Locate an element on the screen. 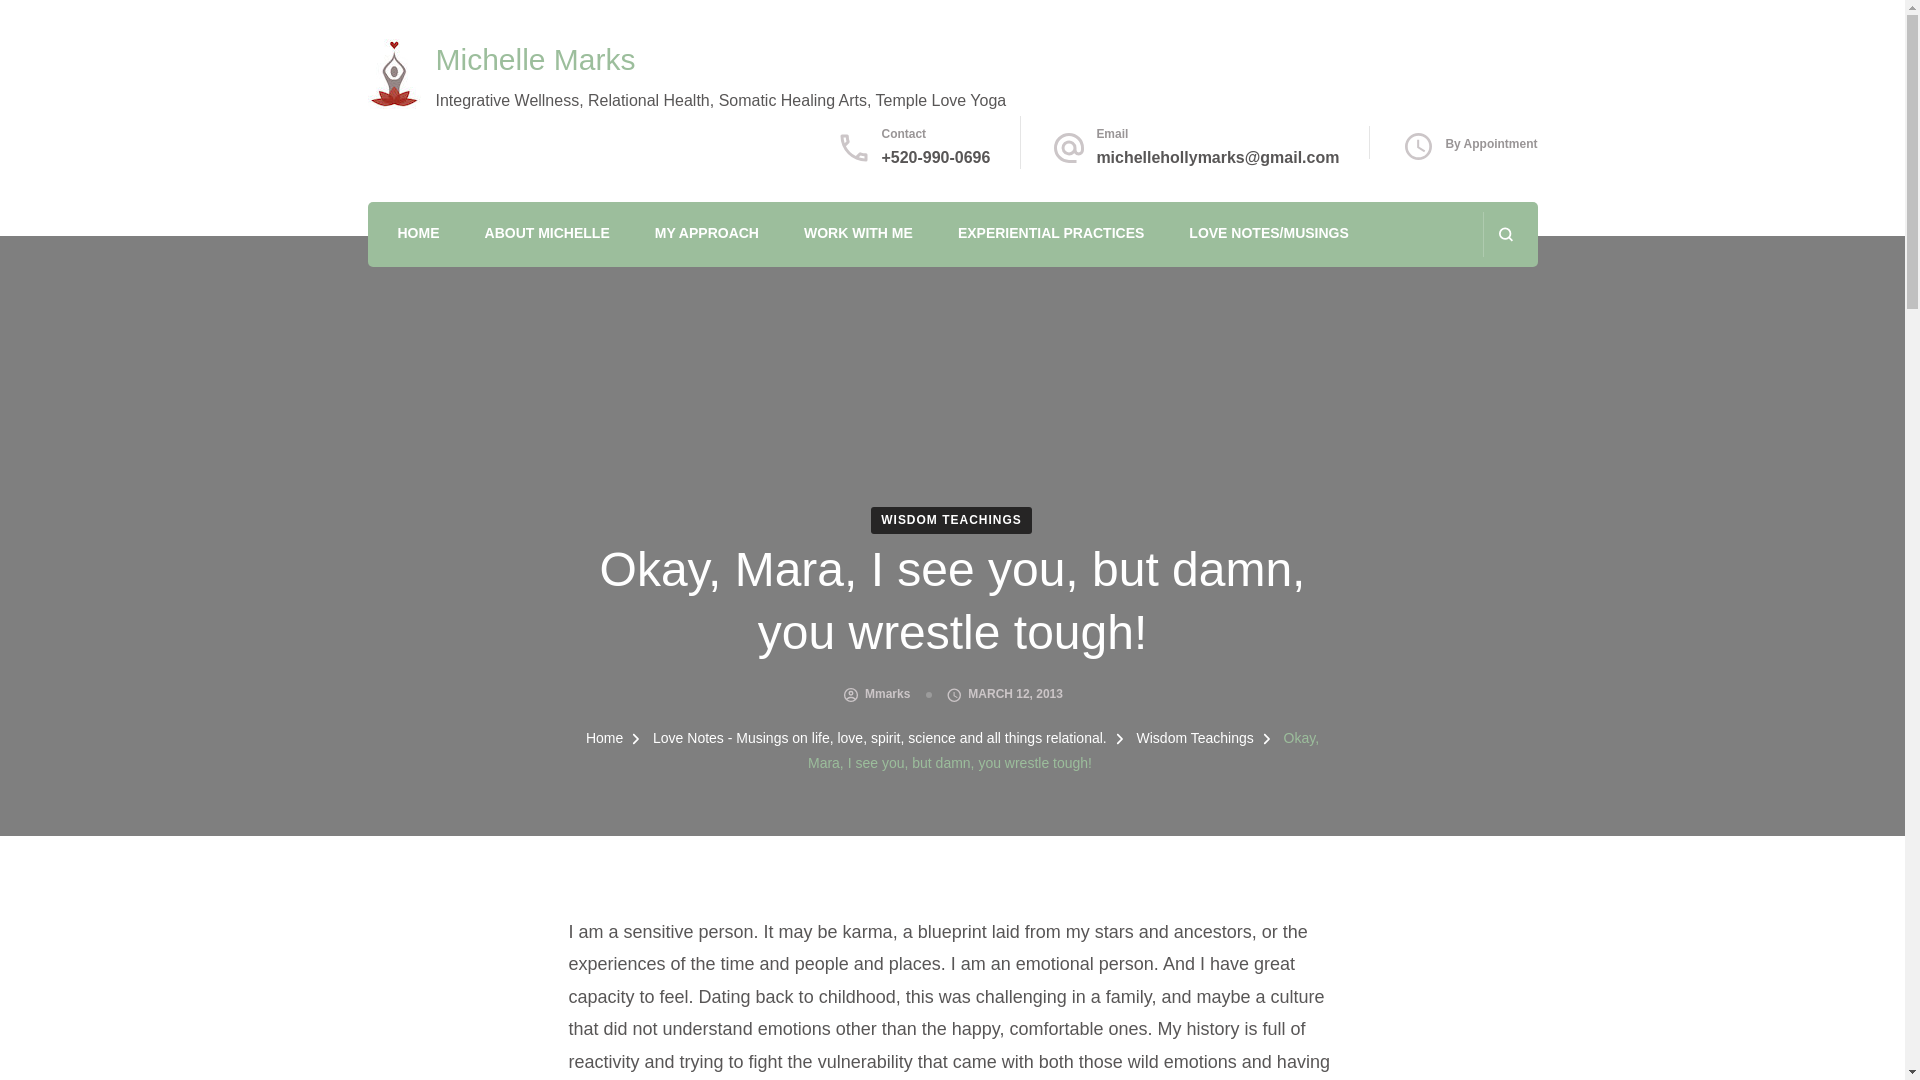 Image resolution: width=1920 pixels, height=1080 pixels. MY APPROACH is located at coordinates (706, 235).